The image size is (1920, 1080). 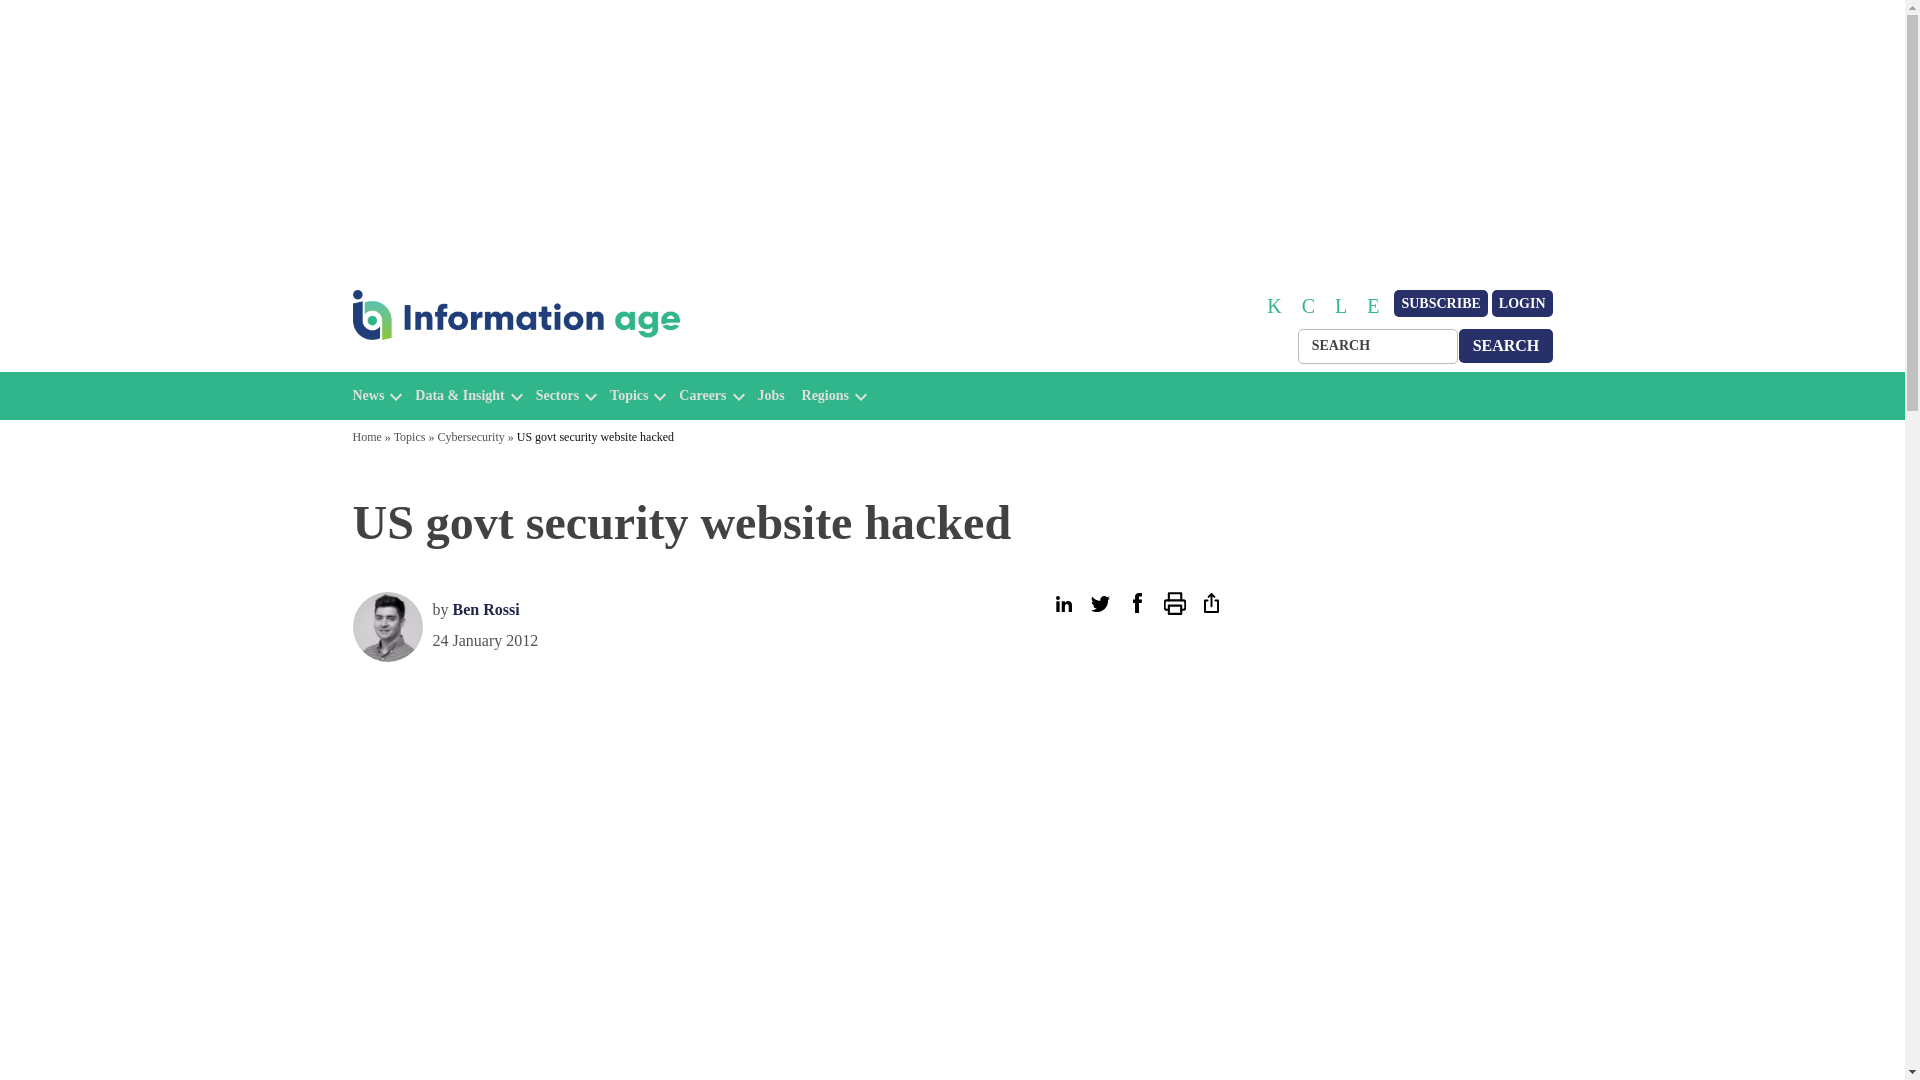 What do you see at coordinates (368, 396) in the screenshot?
I see `News` at bounding box center [368, 396].